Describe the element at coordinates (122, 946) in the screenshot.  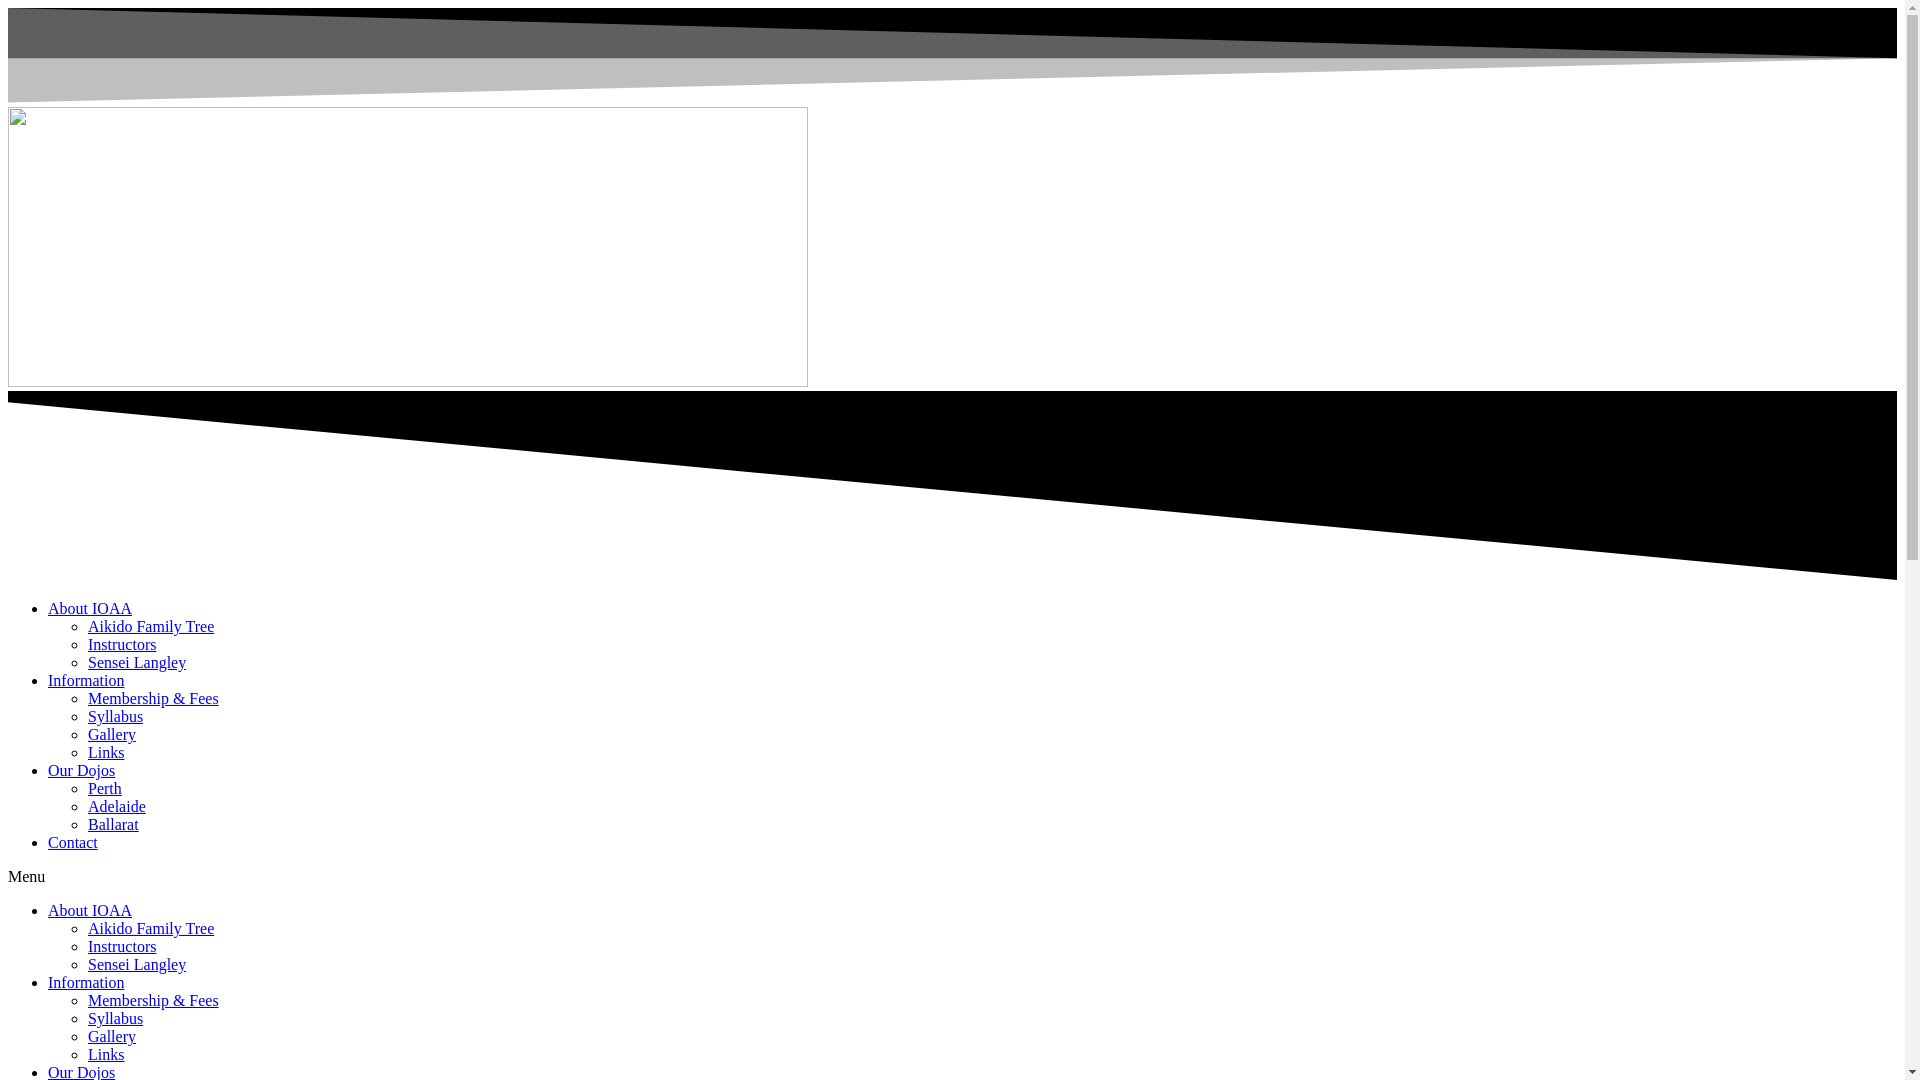
I see `Instructors` at that location.